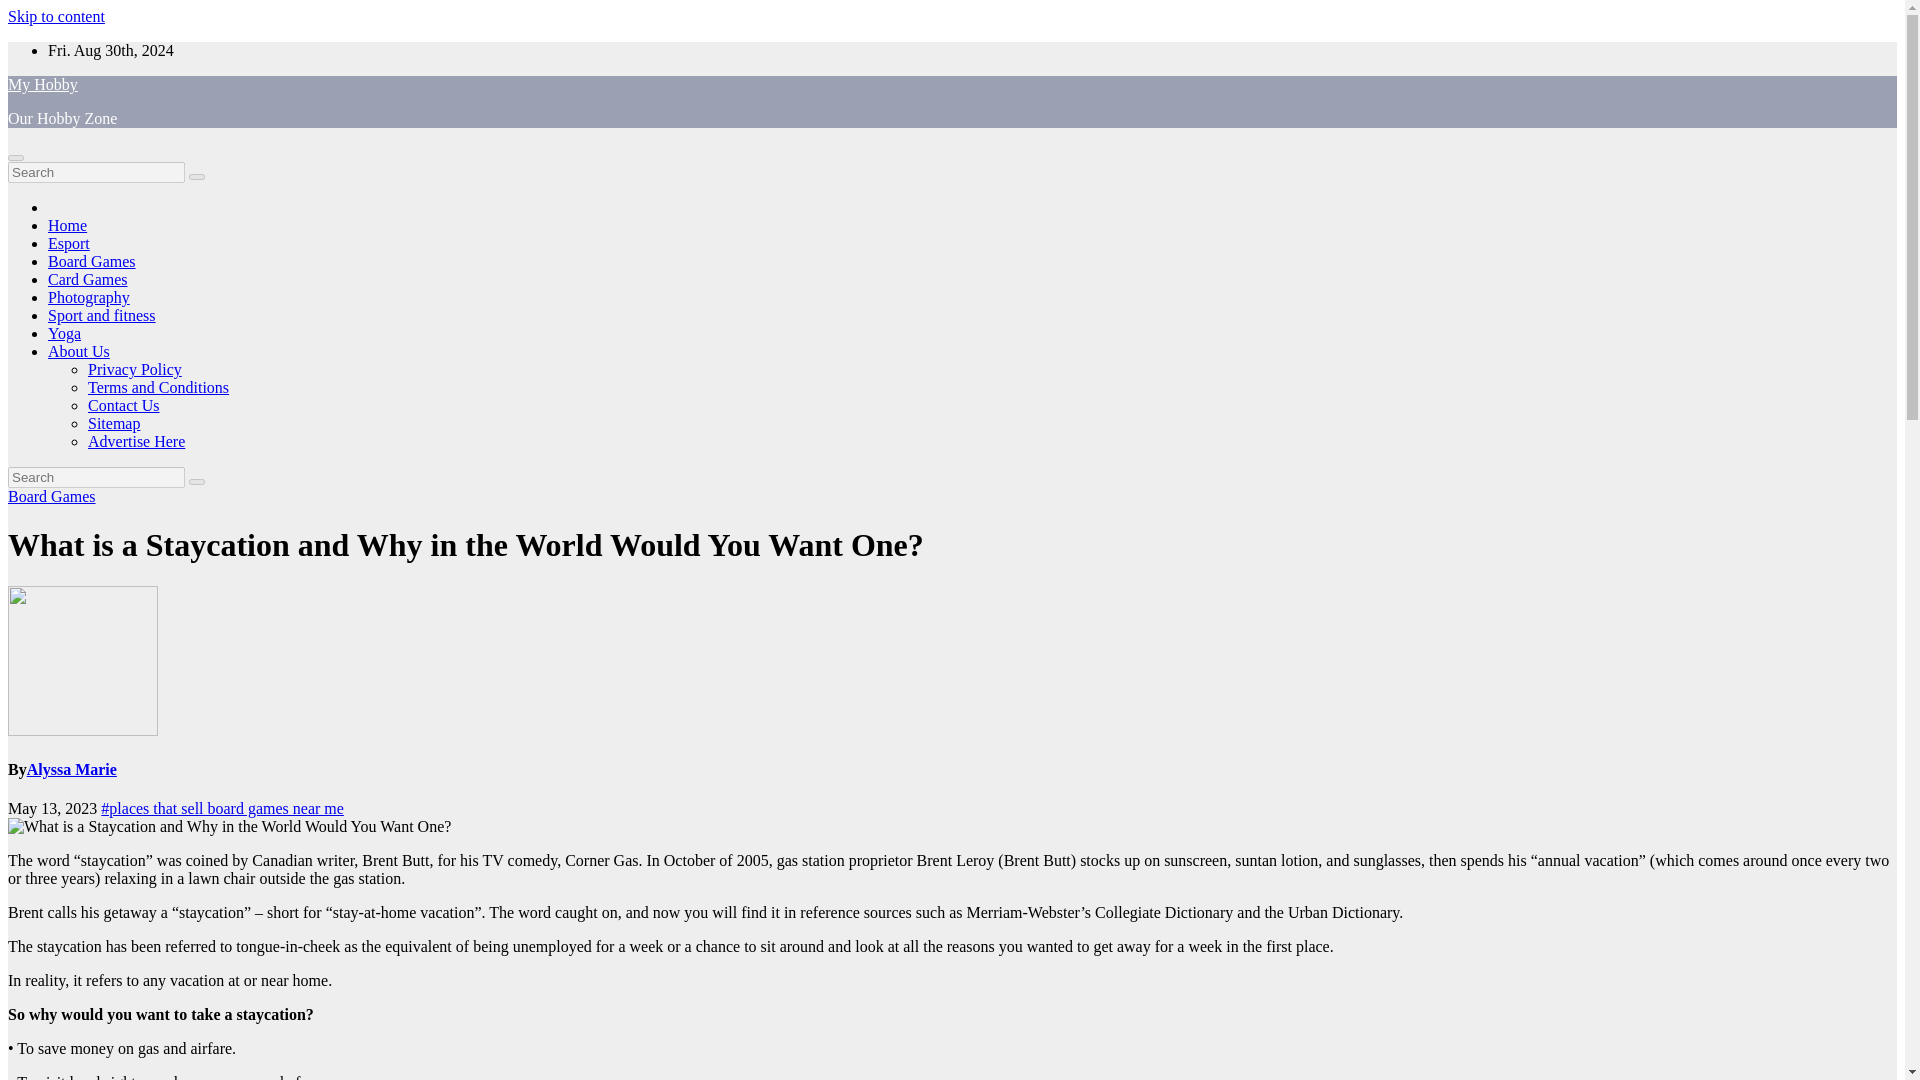 The image size is (1920, 1080). I want to click on Alyssa Marie, so click(72, 769).